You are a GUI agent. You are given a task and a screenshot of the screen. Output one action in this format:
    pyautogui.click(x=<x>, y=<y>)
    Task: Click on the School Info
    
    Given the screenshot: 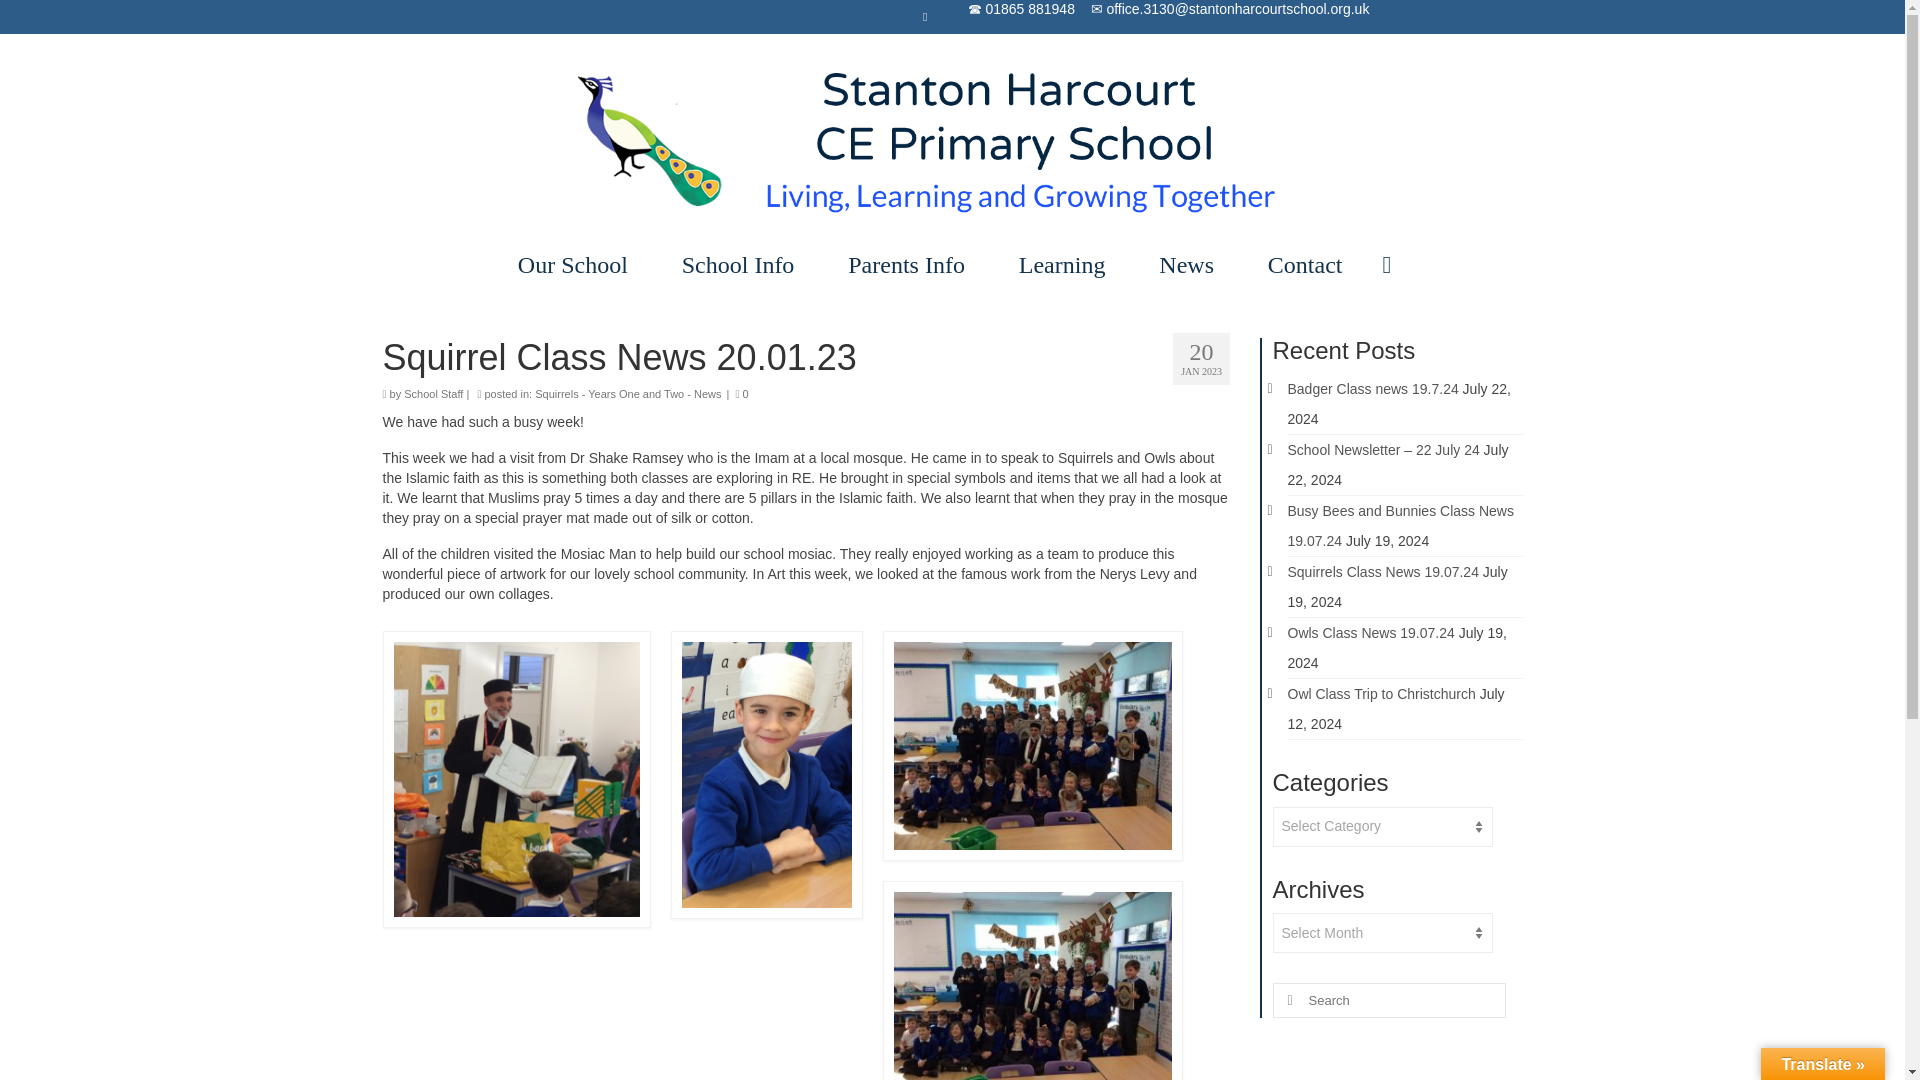 What is the action you would take?
    pyautogui.click(x=744, y=264)
    